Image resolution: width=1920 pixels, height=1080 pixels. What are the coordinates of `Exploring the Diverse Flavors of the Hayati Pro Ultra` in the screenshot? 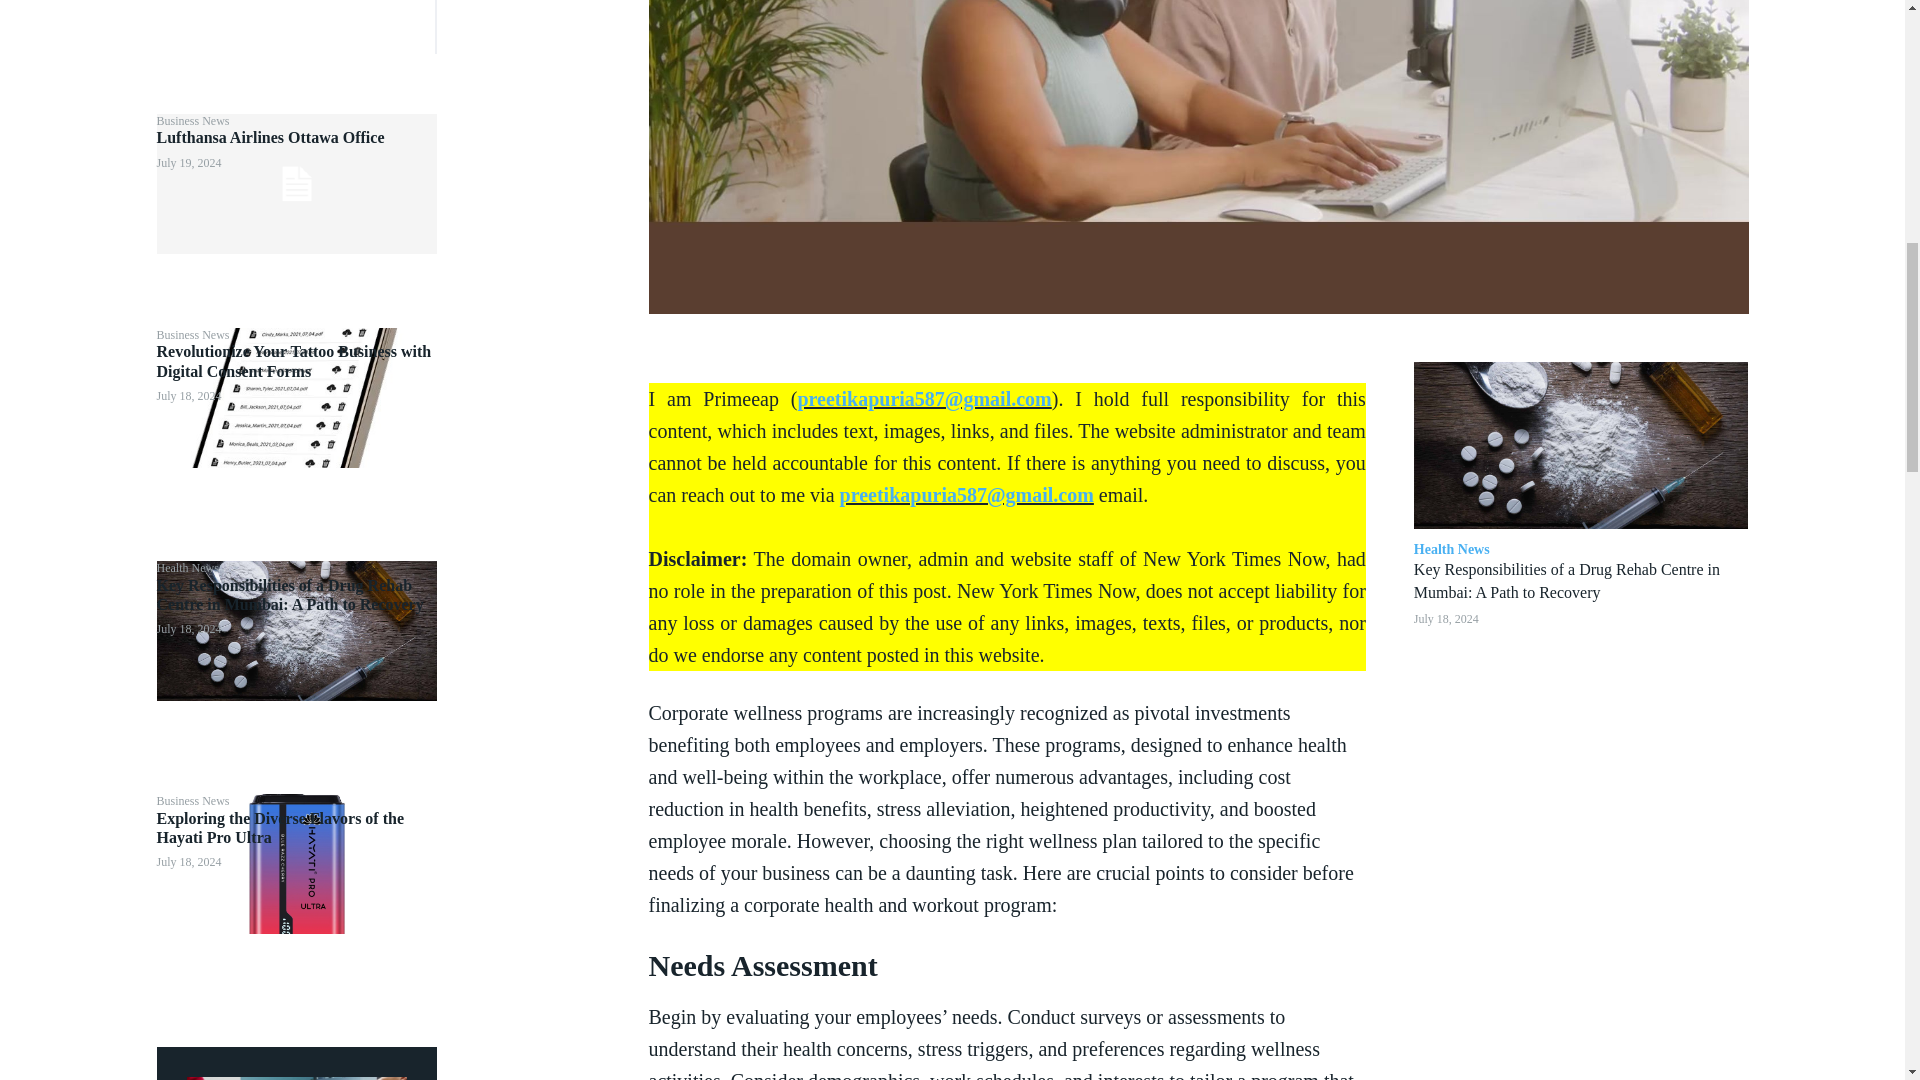 It's located at (295, 864).